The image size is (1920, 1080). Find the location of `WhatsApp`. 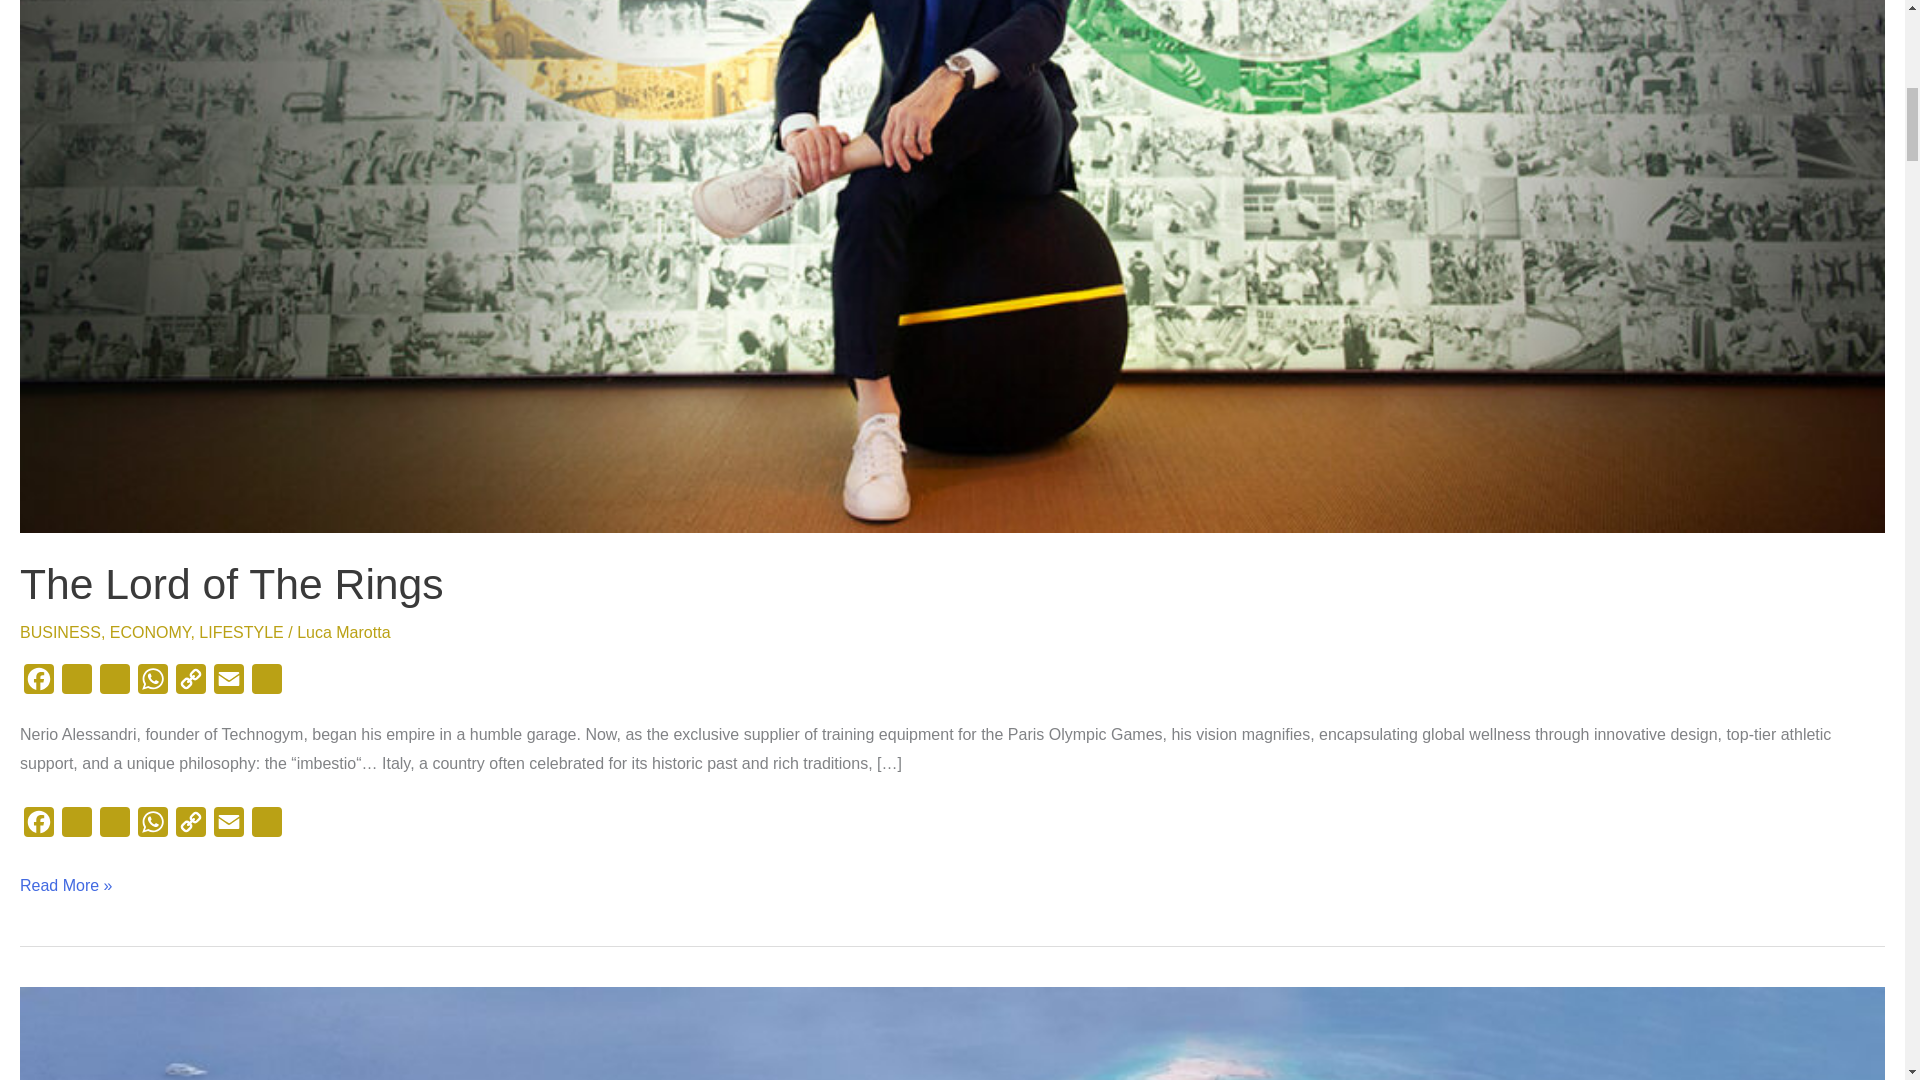

WhatsApp is located at coordinates (153, 826).